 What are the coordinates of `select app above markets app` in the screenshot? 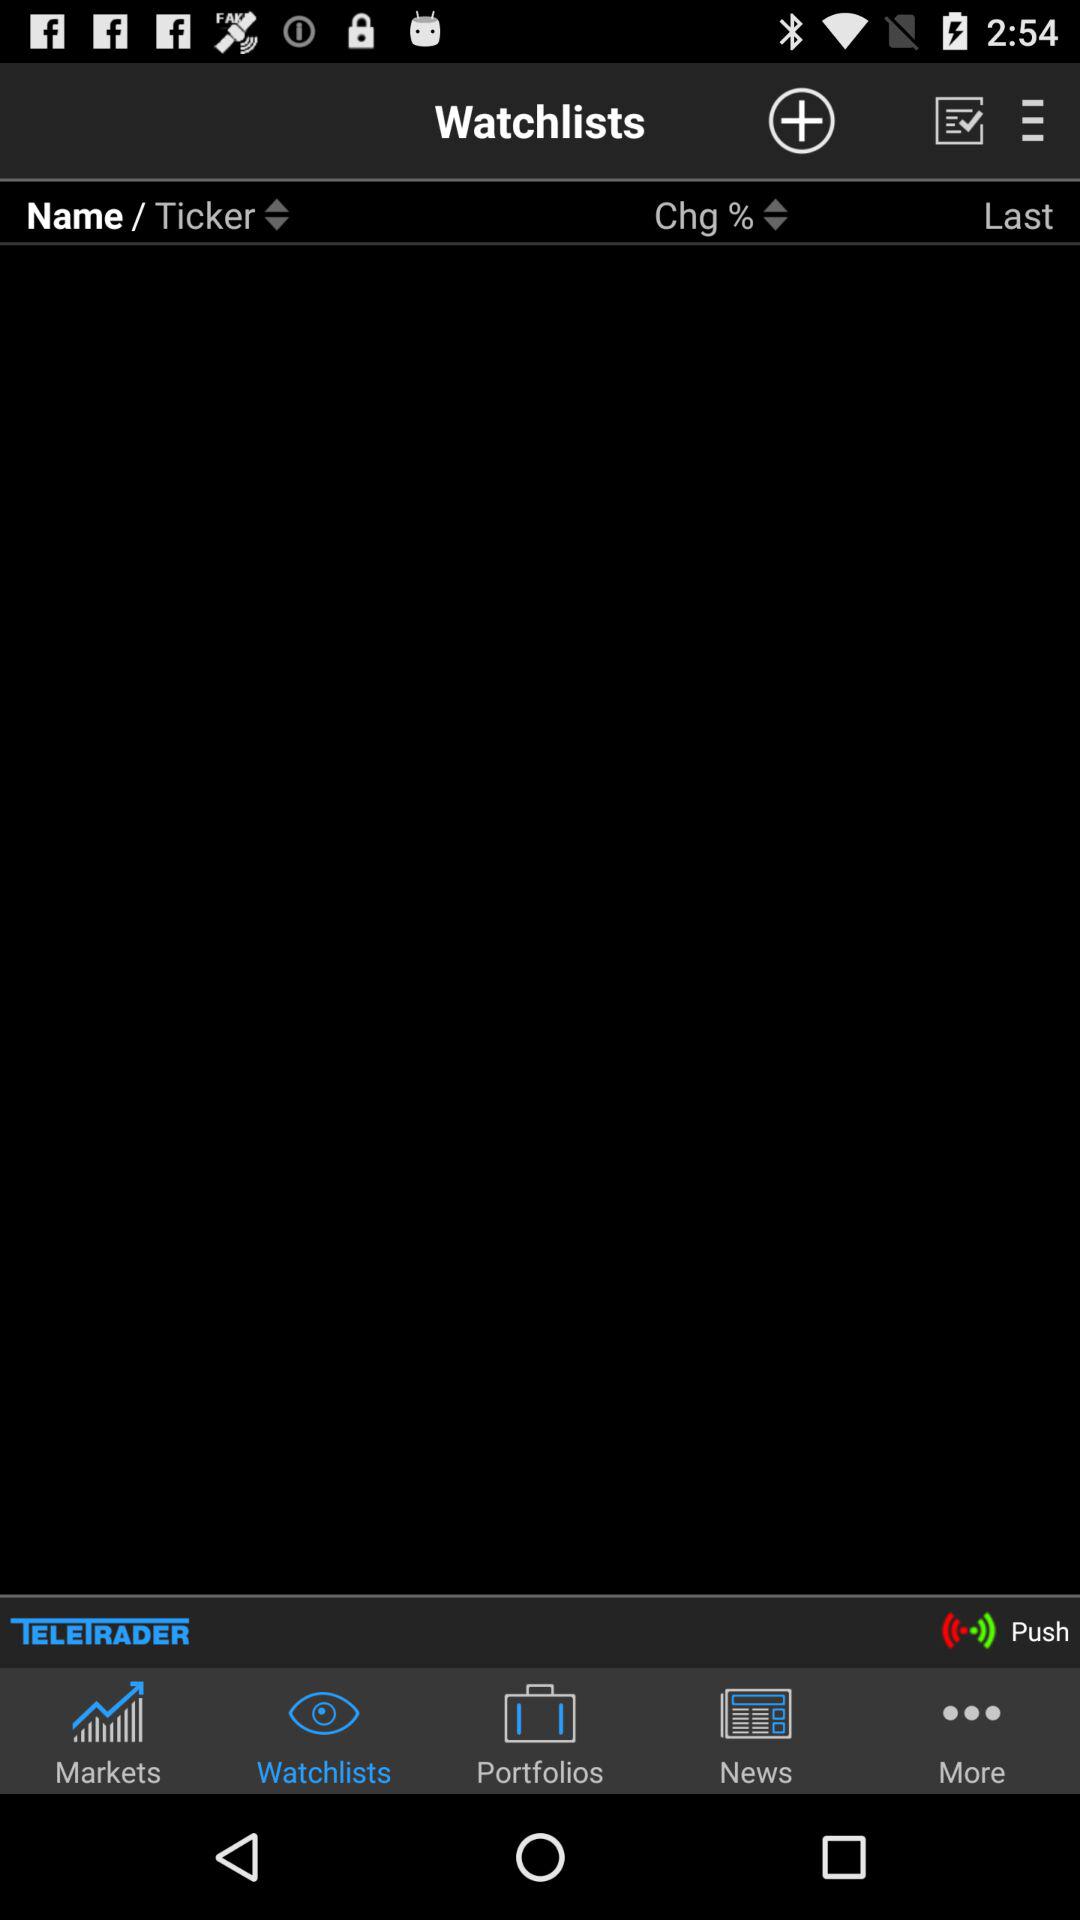 It's located at (100, 1630).